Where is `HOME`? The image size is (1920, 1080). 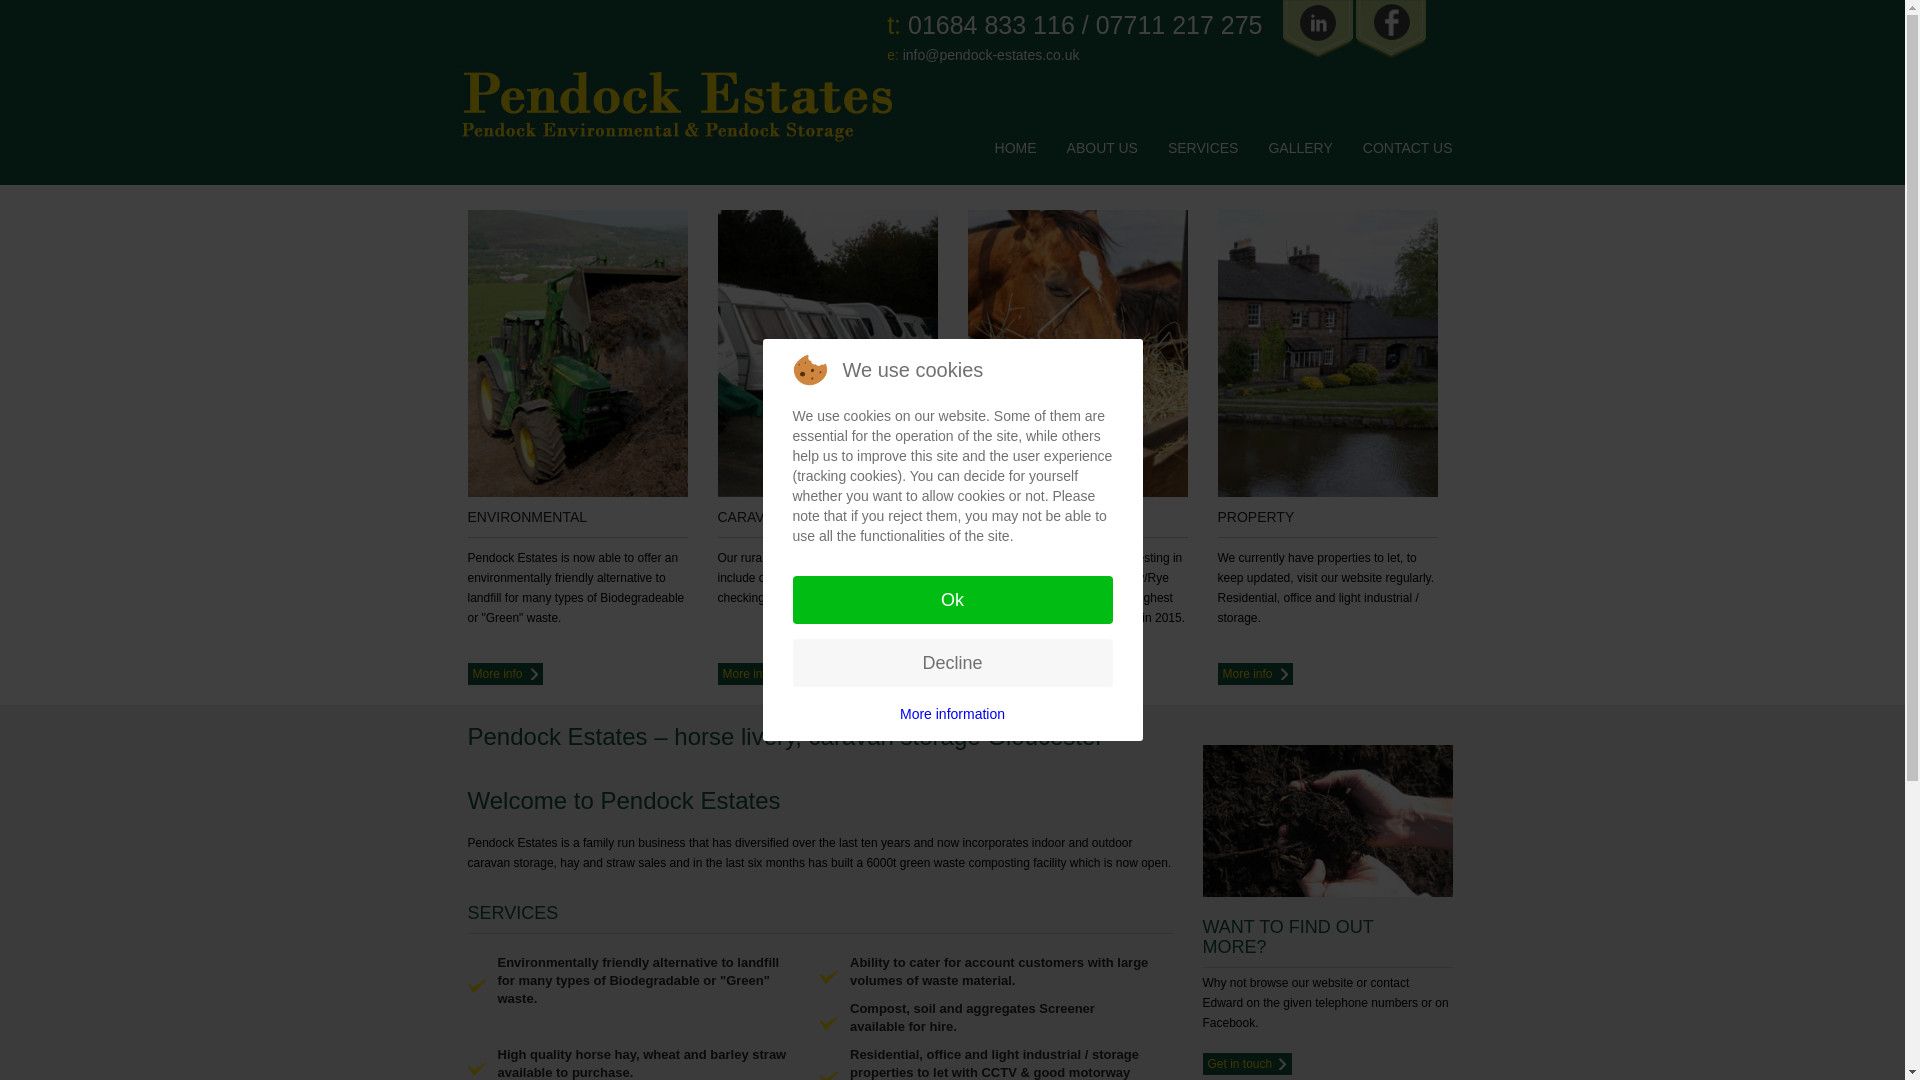
HOME is located at coordinates (1015, 148).